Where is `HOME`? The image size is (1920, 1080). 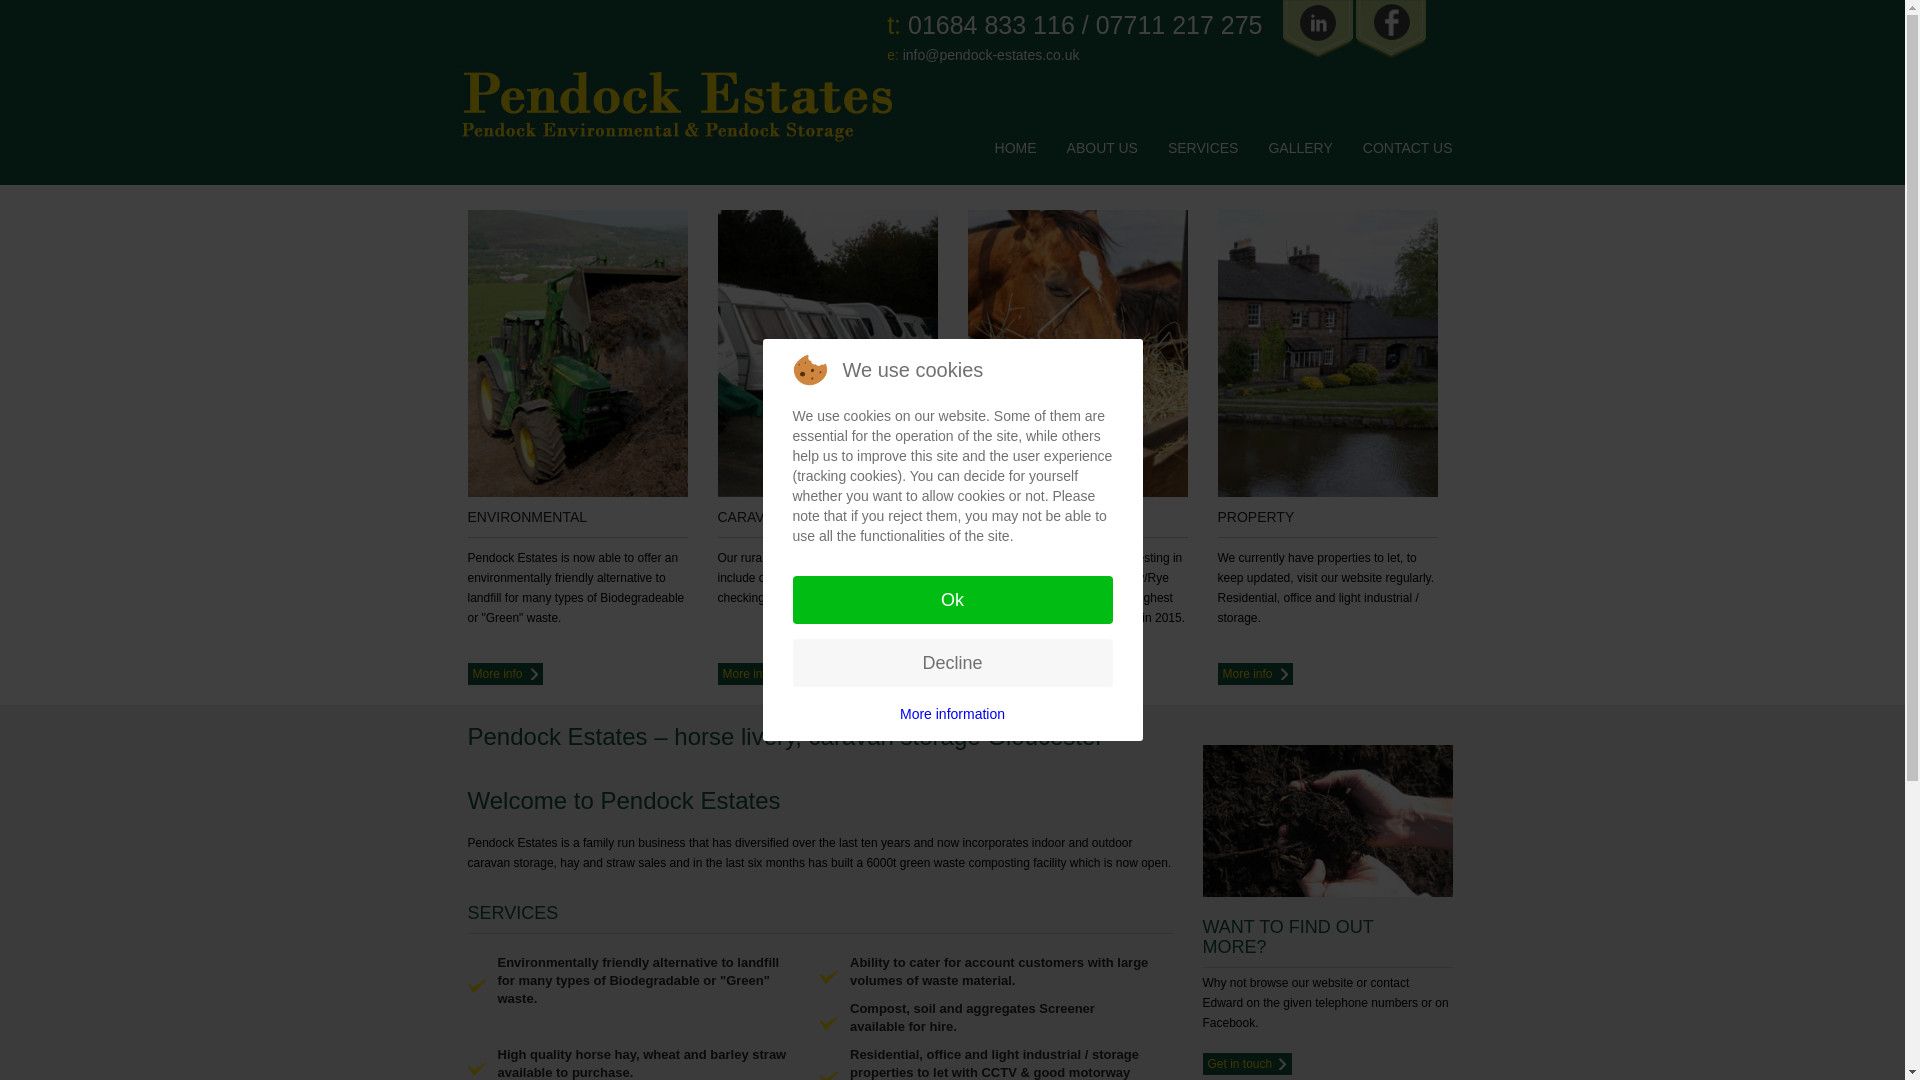
HOME is located at coordinates (1015, 148).